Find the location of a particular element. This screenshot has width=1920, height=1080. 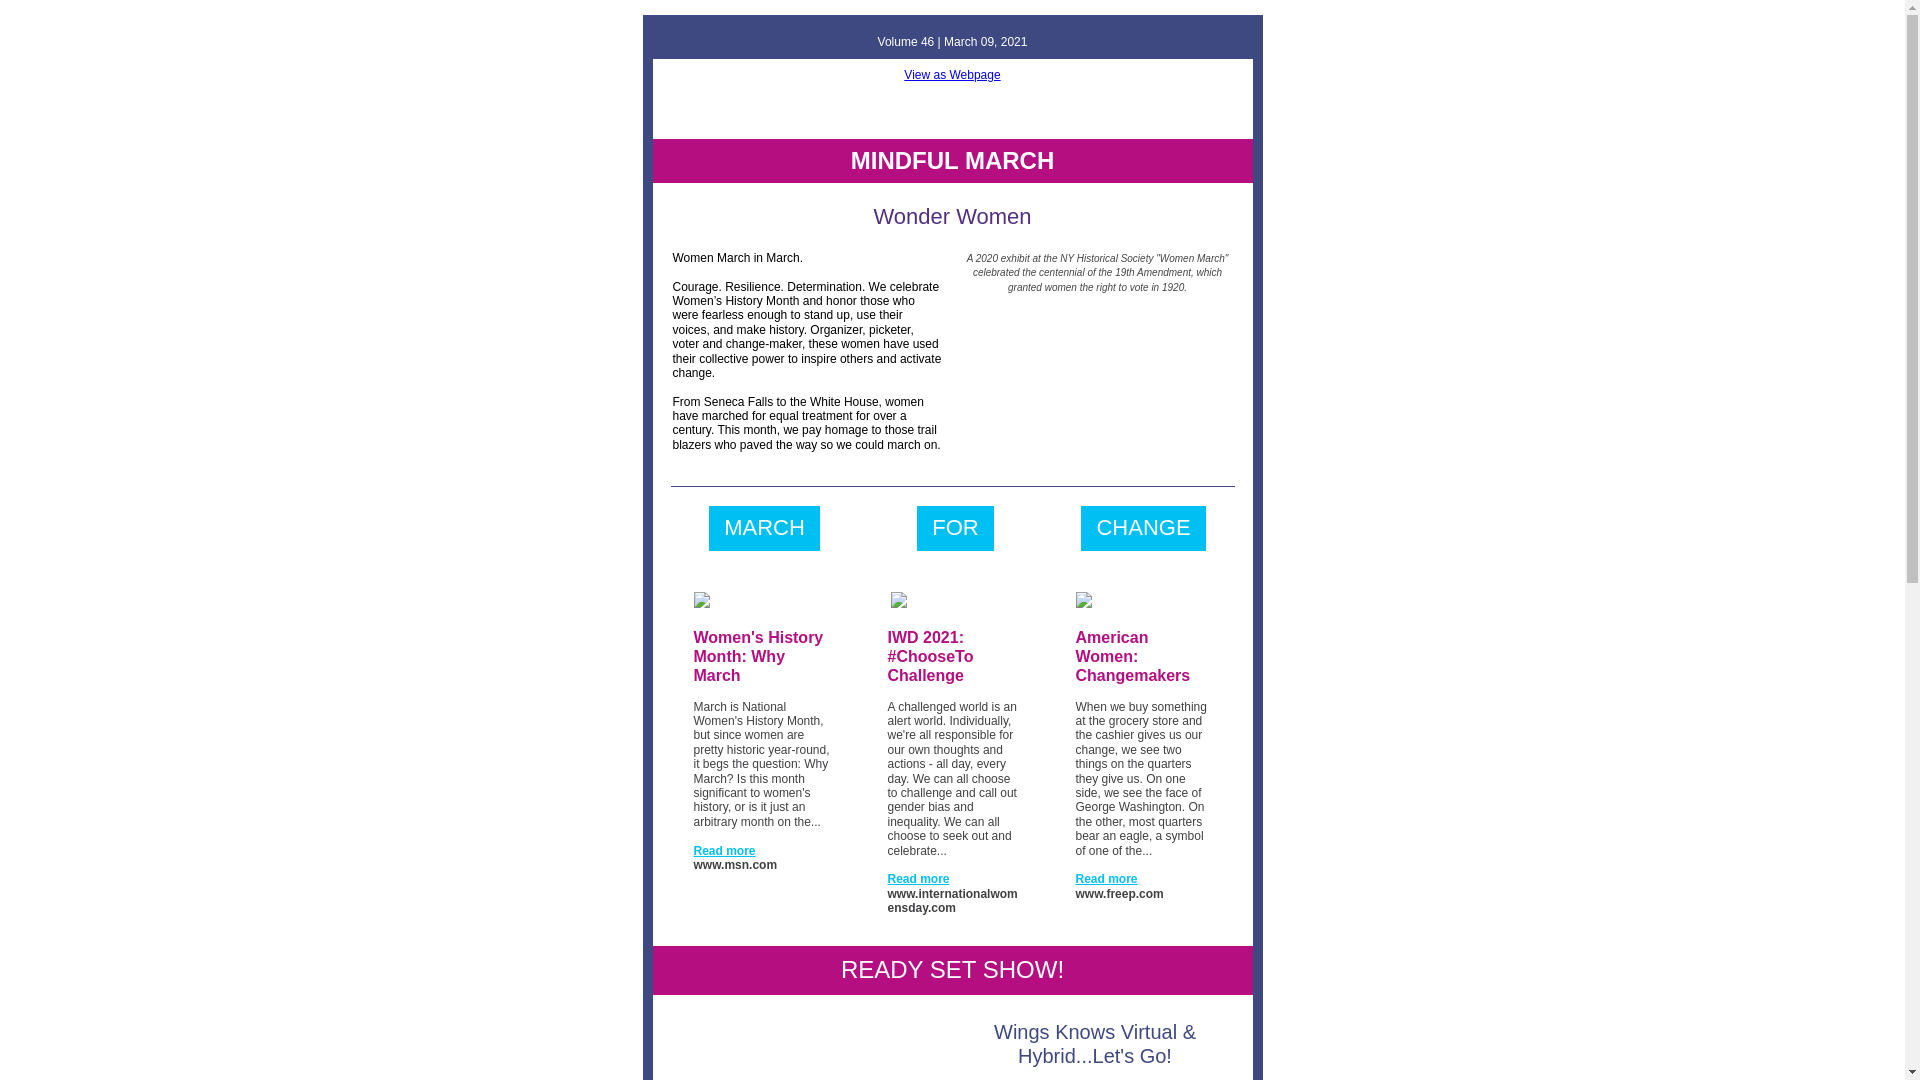

www.freep.com is located at coordinates (1119, 893).